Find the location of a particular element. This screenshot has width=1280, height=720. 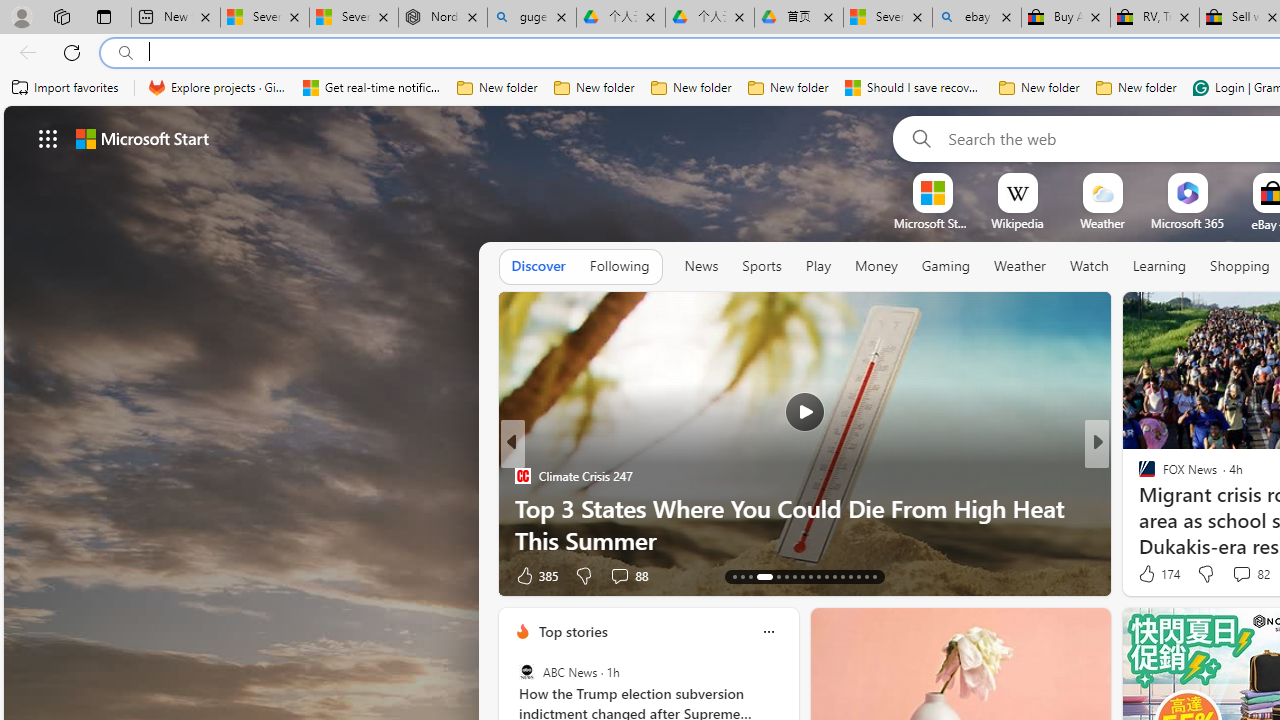

Forge of Empires is located at coordinates (1176, 508).